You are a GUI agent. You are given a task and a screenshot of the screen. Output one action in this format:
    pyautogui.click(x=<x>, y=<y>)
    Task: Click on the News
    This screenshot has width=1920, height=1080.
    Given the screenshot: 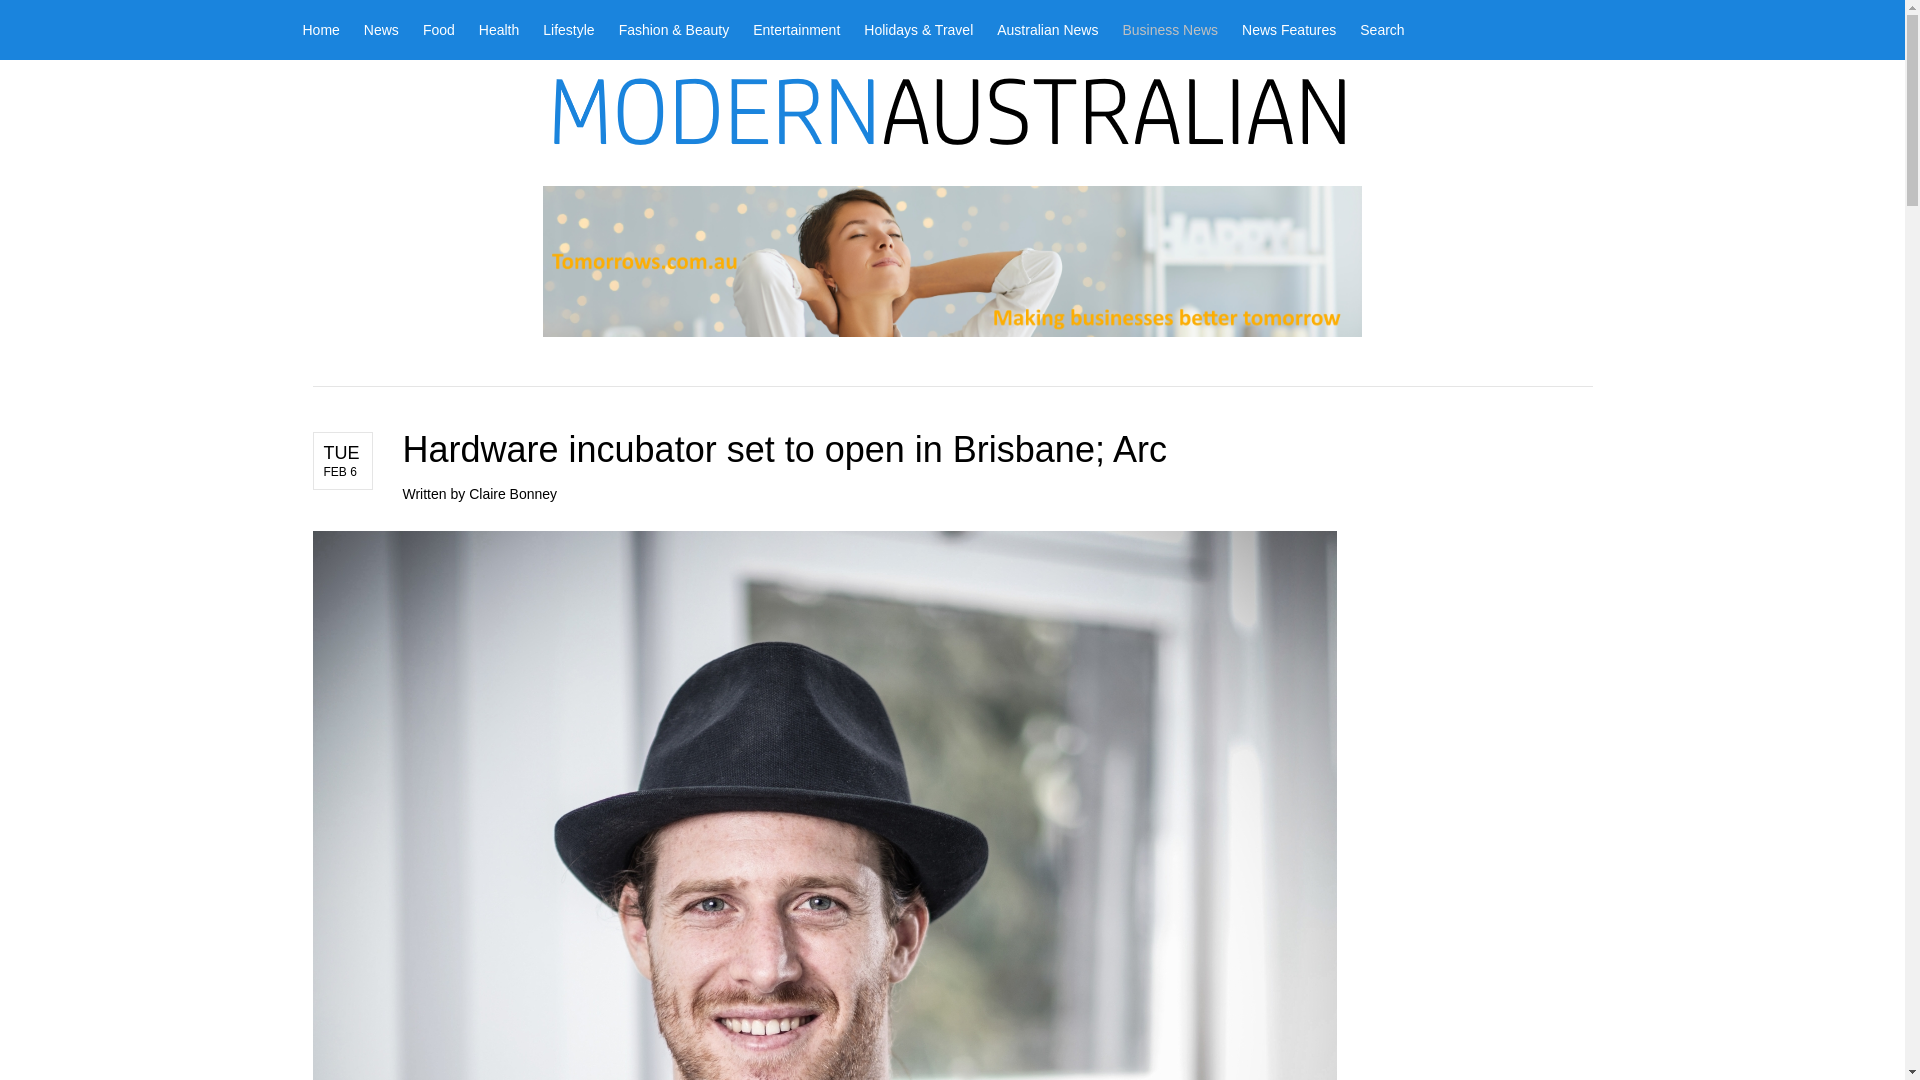 What is the action you would take?
    pyautogui.click(x=380, y=30)
    